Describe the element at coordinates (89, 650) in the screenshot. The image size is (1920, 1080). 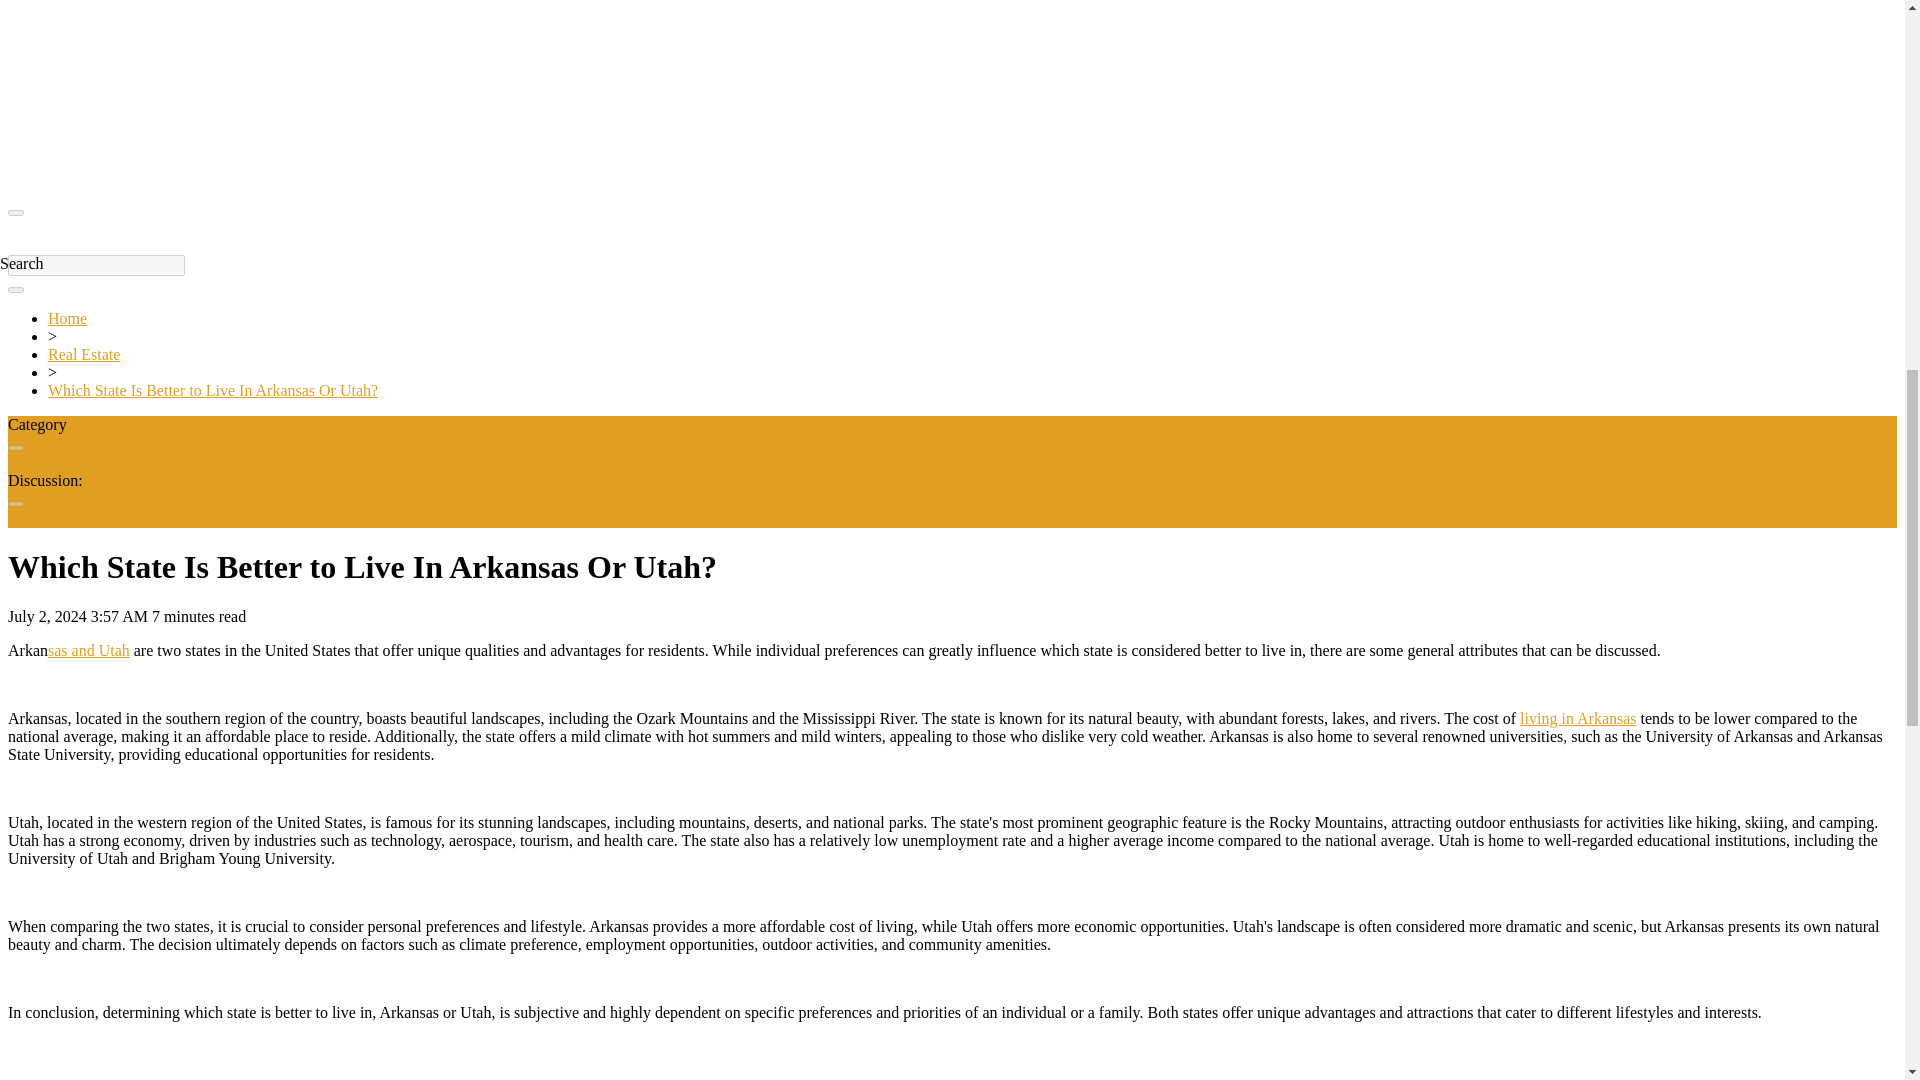
I see `sas and Utah` at that location.